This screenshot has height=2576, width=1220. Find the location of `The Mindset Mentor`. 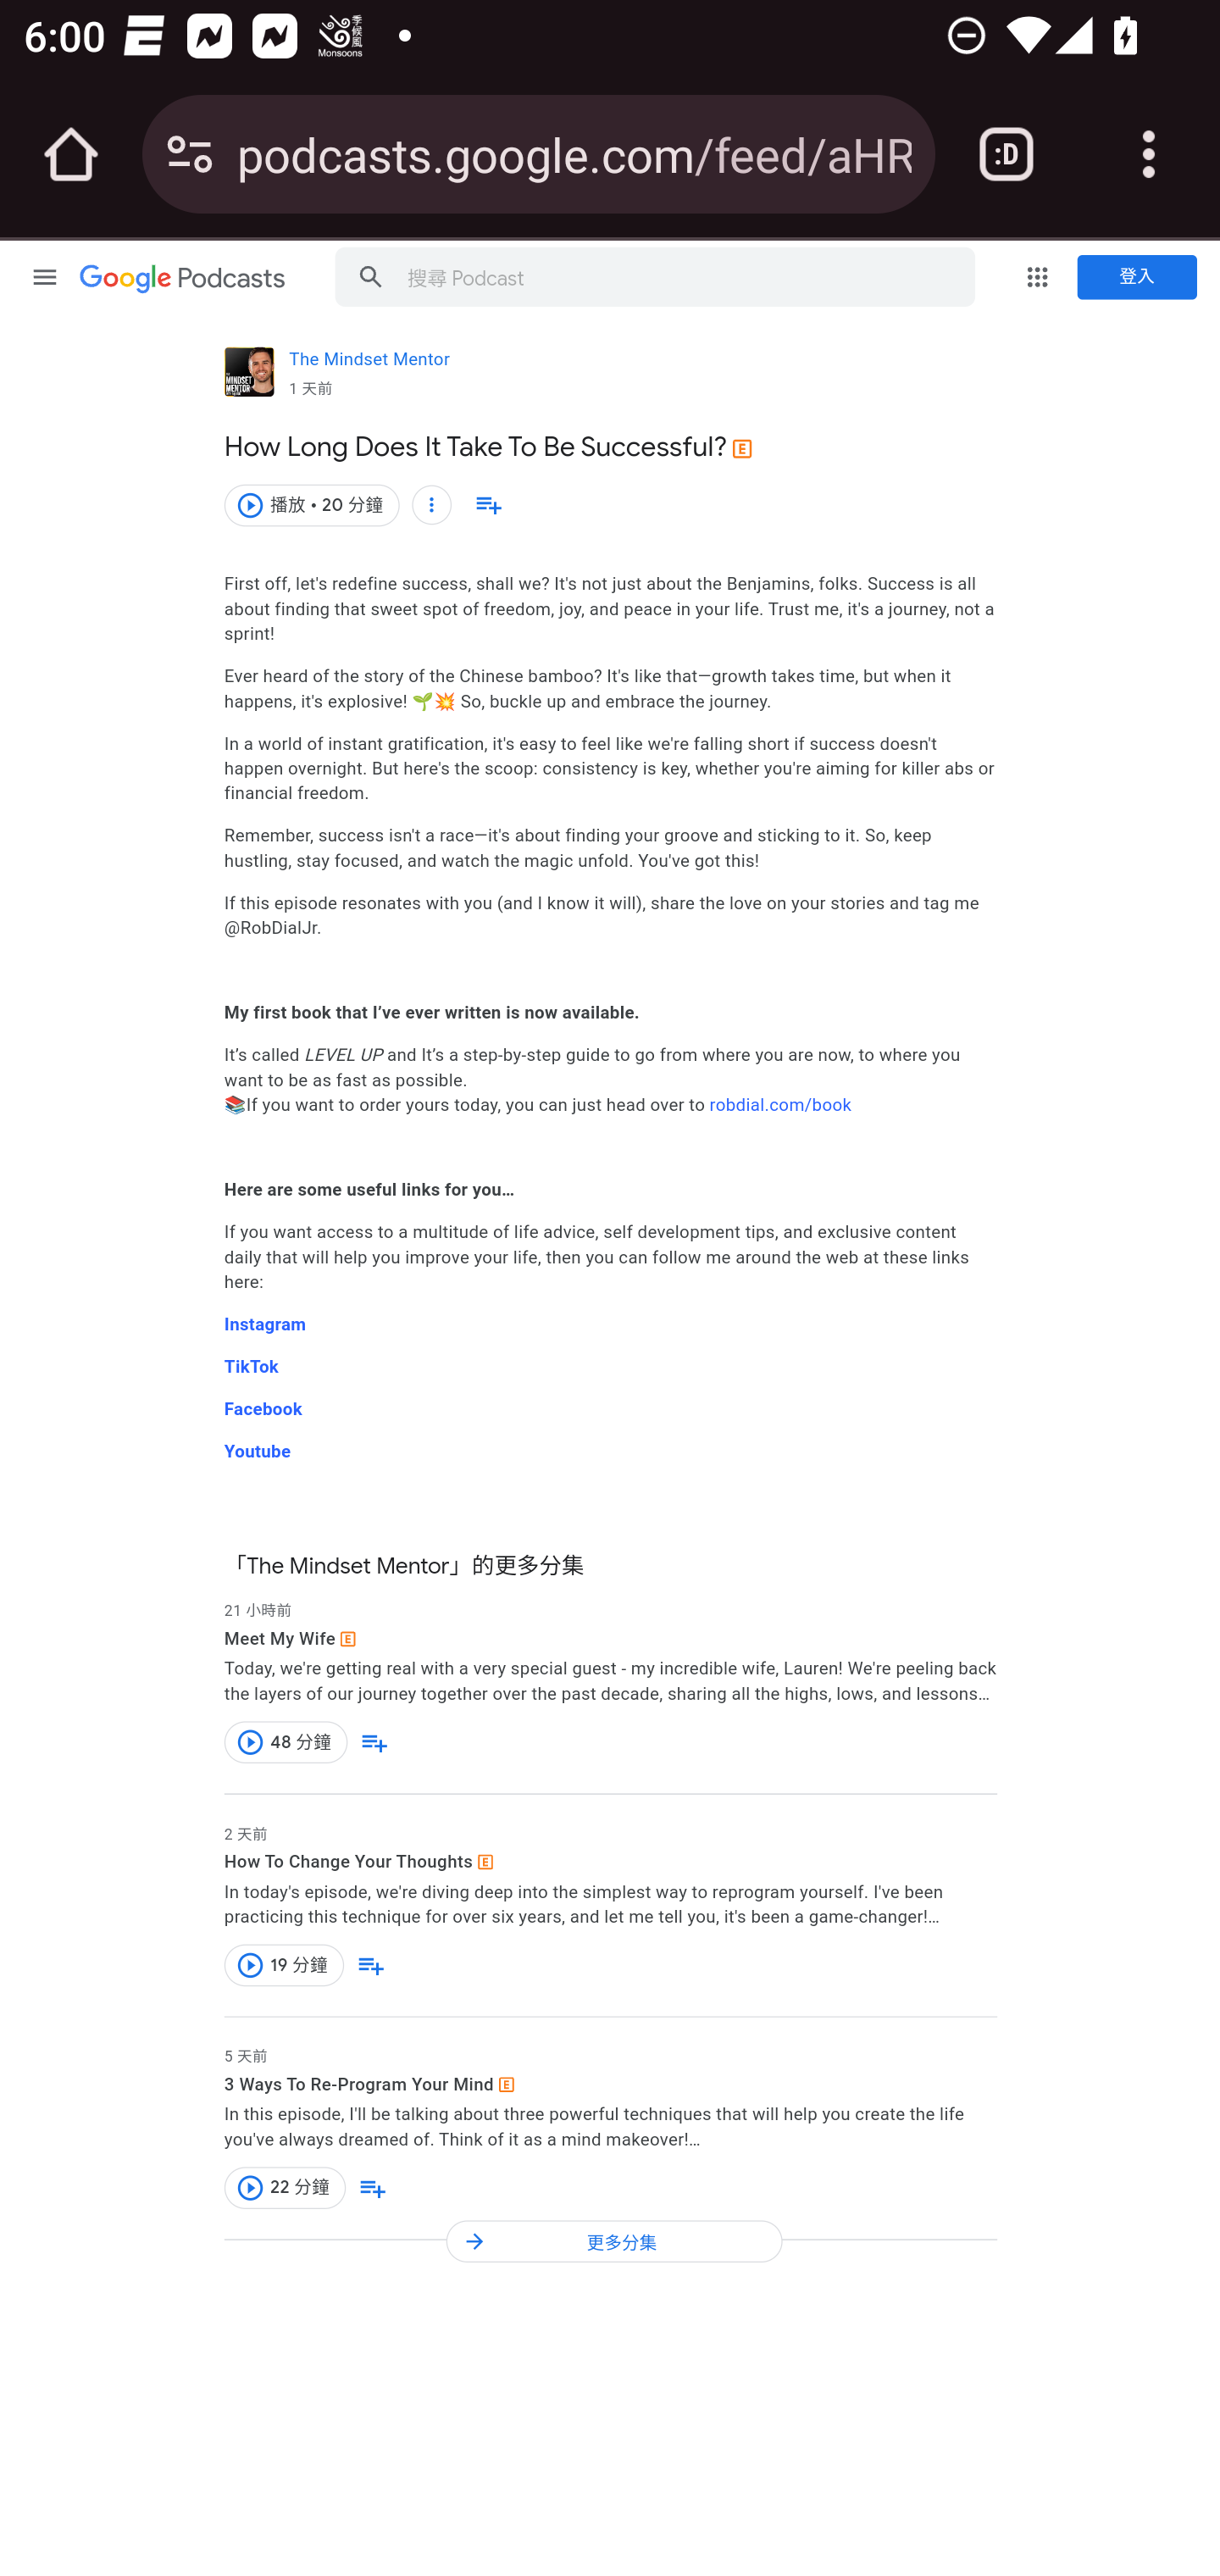

The Mindset Mentor is located at coordinates (249, 373).